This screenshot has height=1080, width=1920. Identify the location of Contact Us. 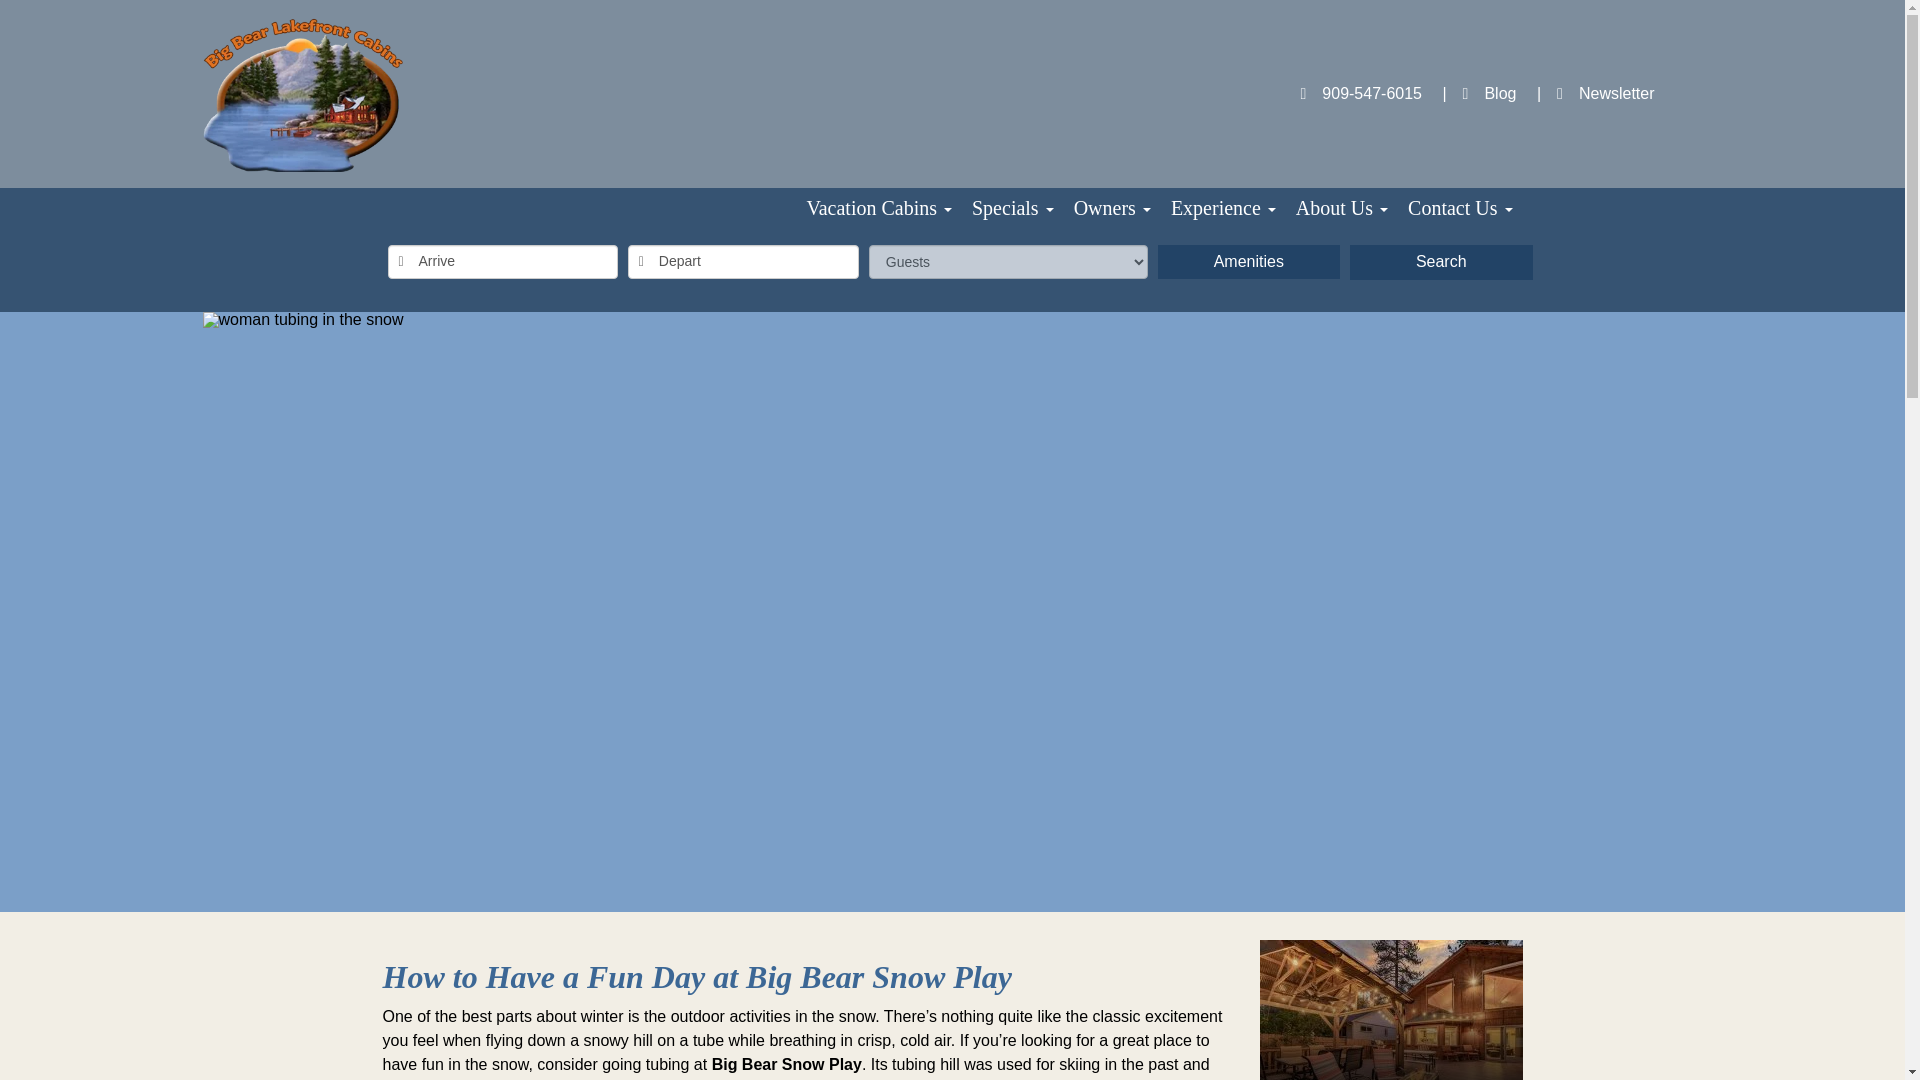
(1460, 207).